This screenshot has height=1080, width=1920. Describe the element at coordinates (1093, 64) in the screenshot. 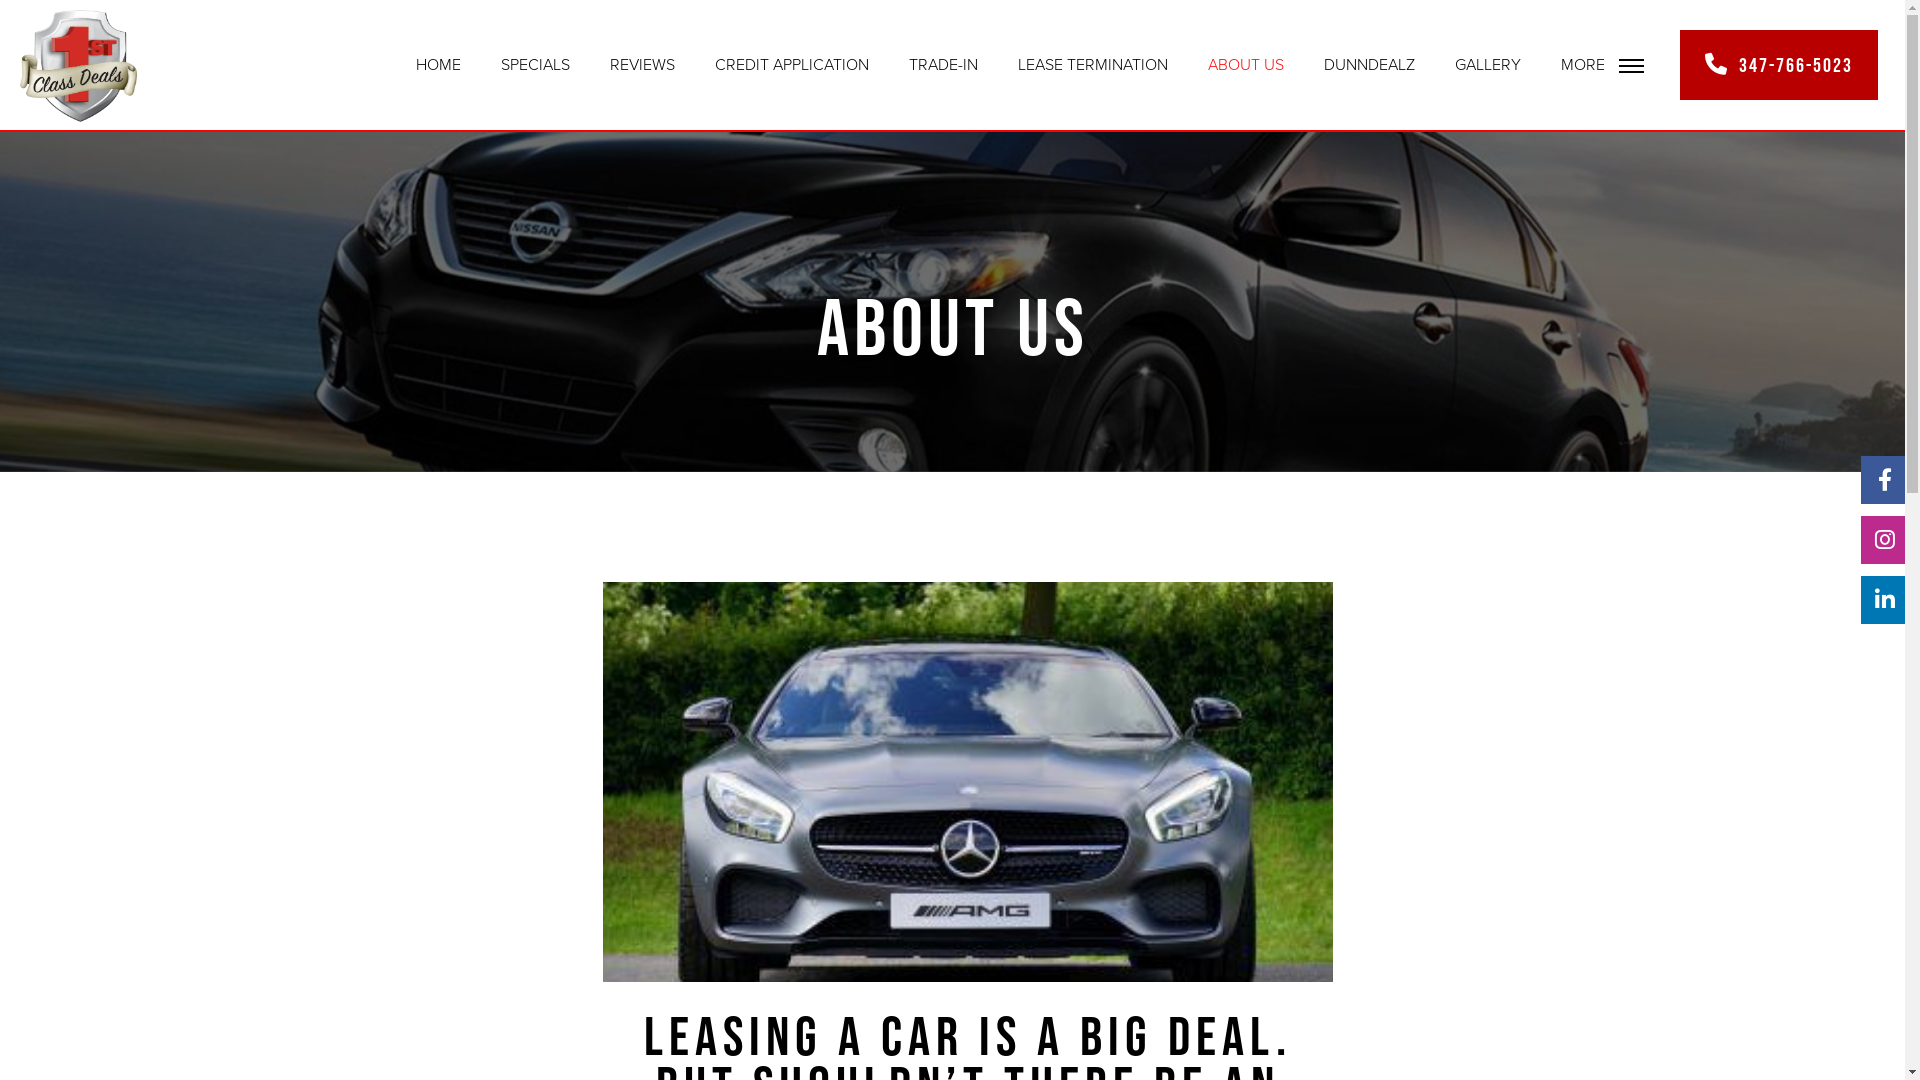

I see `LEASE TERMINATION` at that location.